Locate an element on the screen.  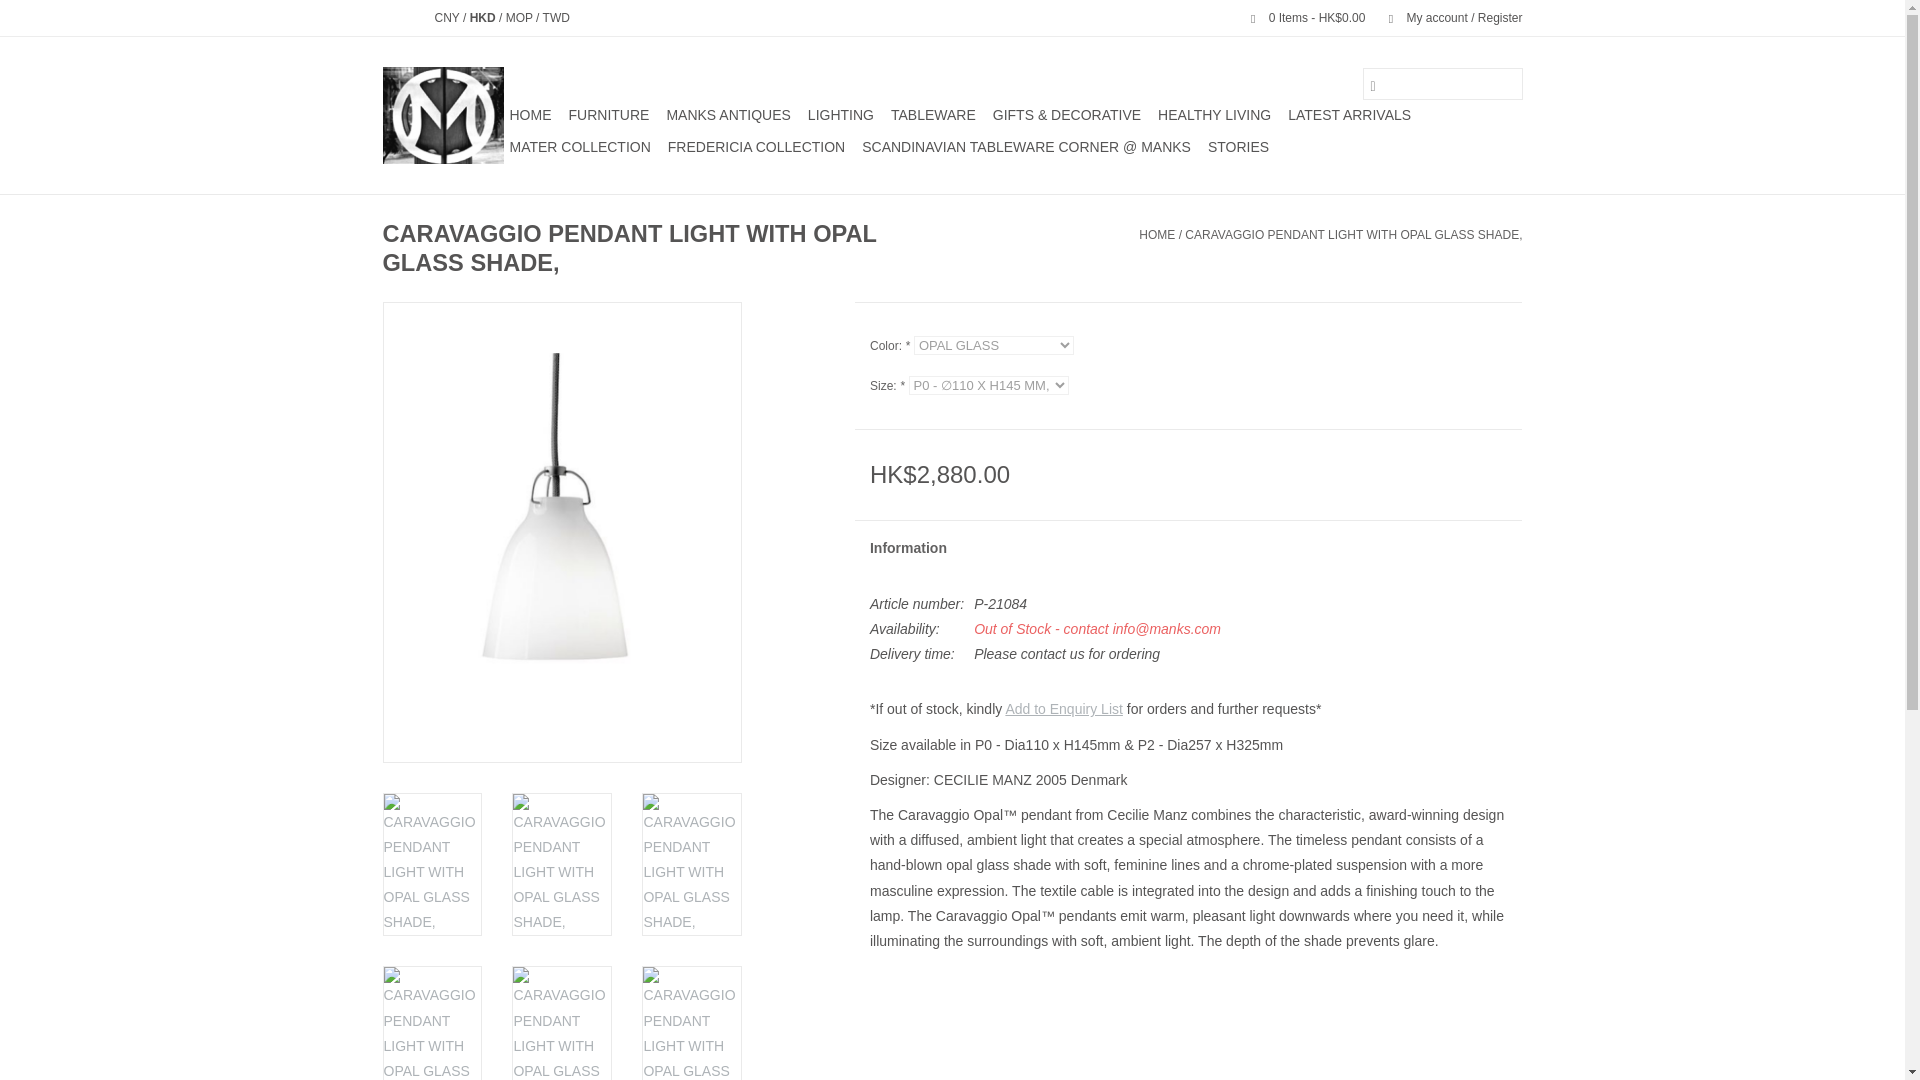
English is located at coordinates (390, 17).